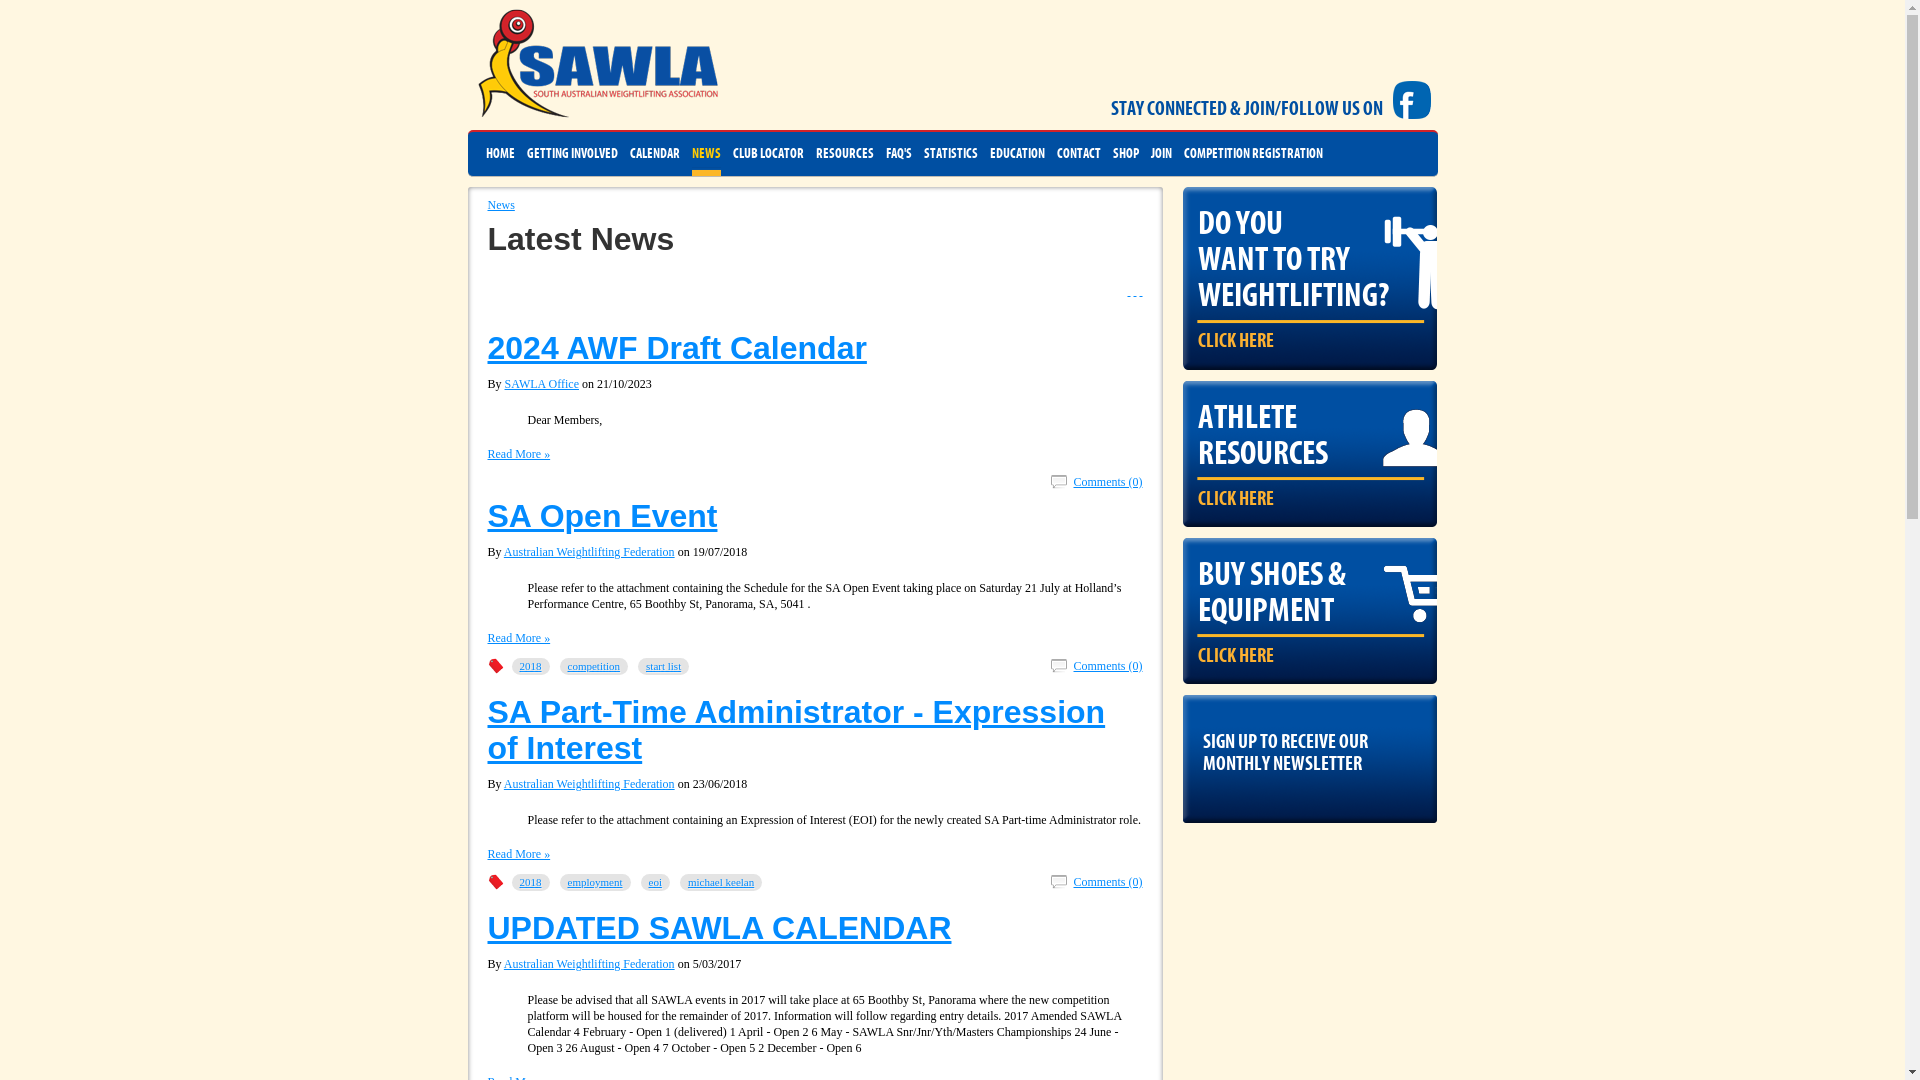 The width and height of the screenshot is (1920, 1080). I want to click on Australian Weightlifting Federation, so click(590, 552).